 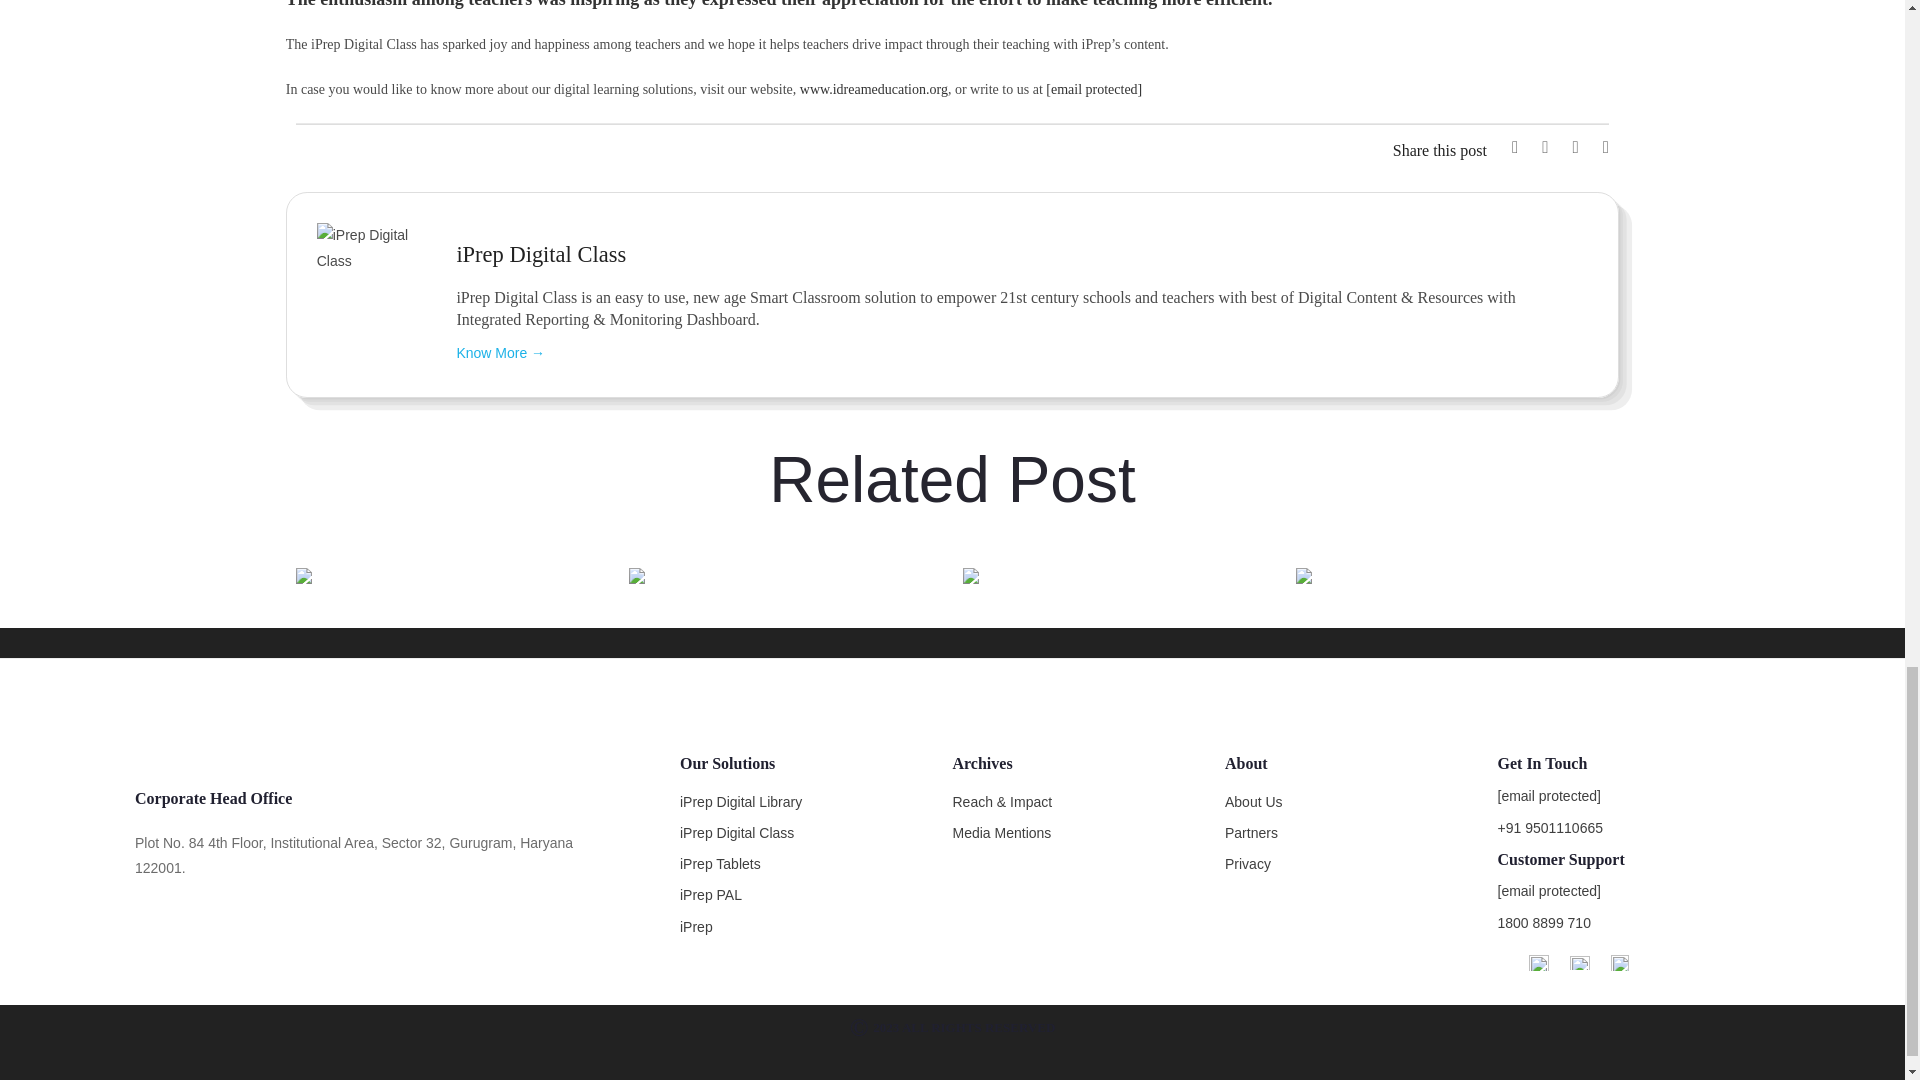 I want to click on www.idreameducation.org, so click(x=874, y=90).